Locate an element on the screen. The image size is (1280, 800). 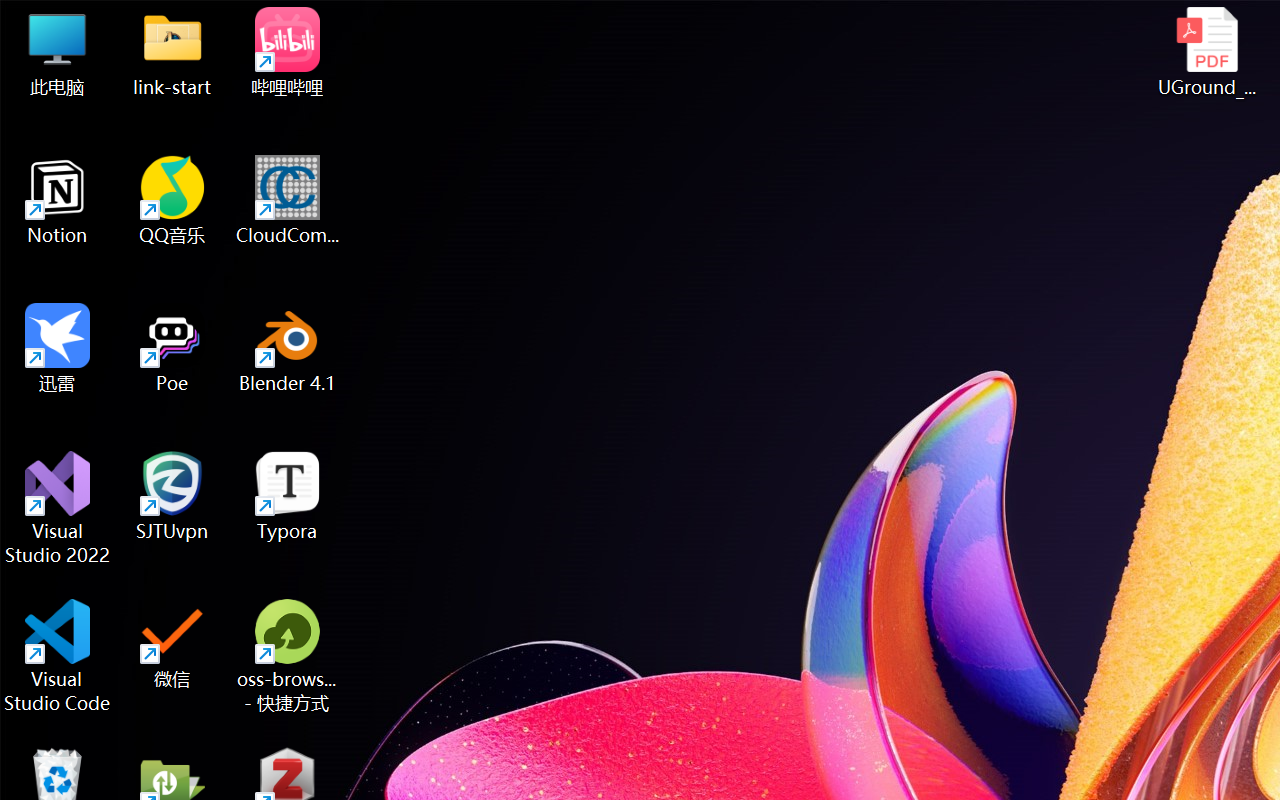
Blender 4.1 is located at coordinates (288, 348).